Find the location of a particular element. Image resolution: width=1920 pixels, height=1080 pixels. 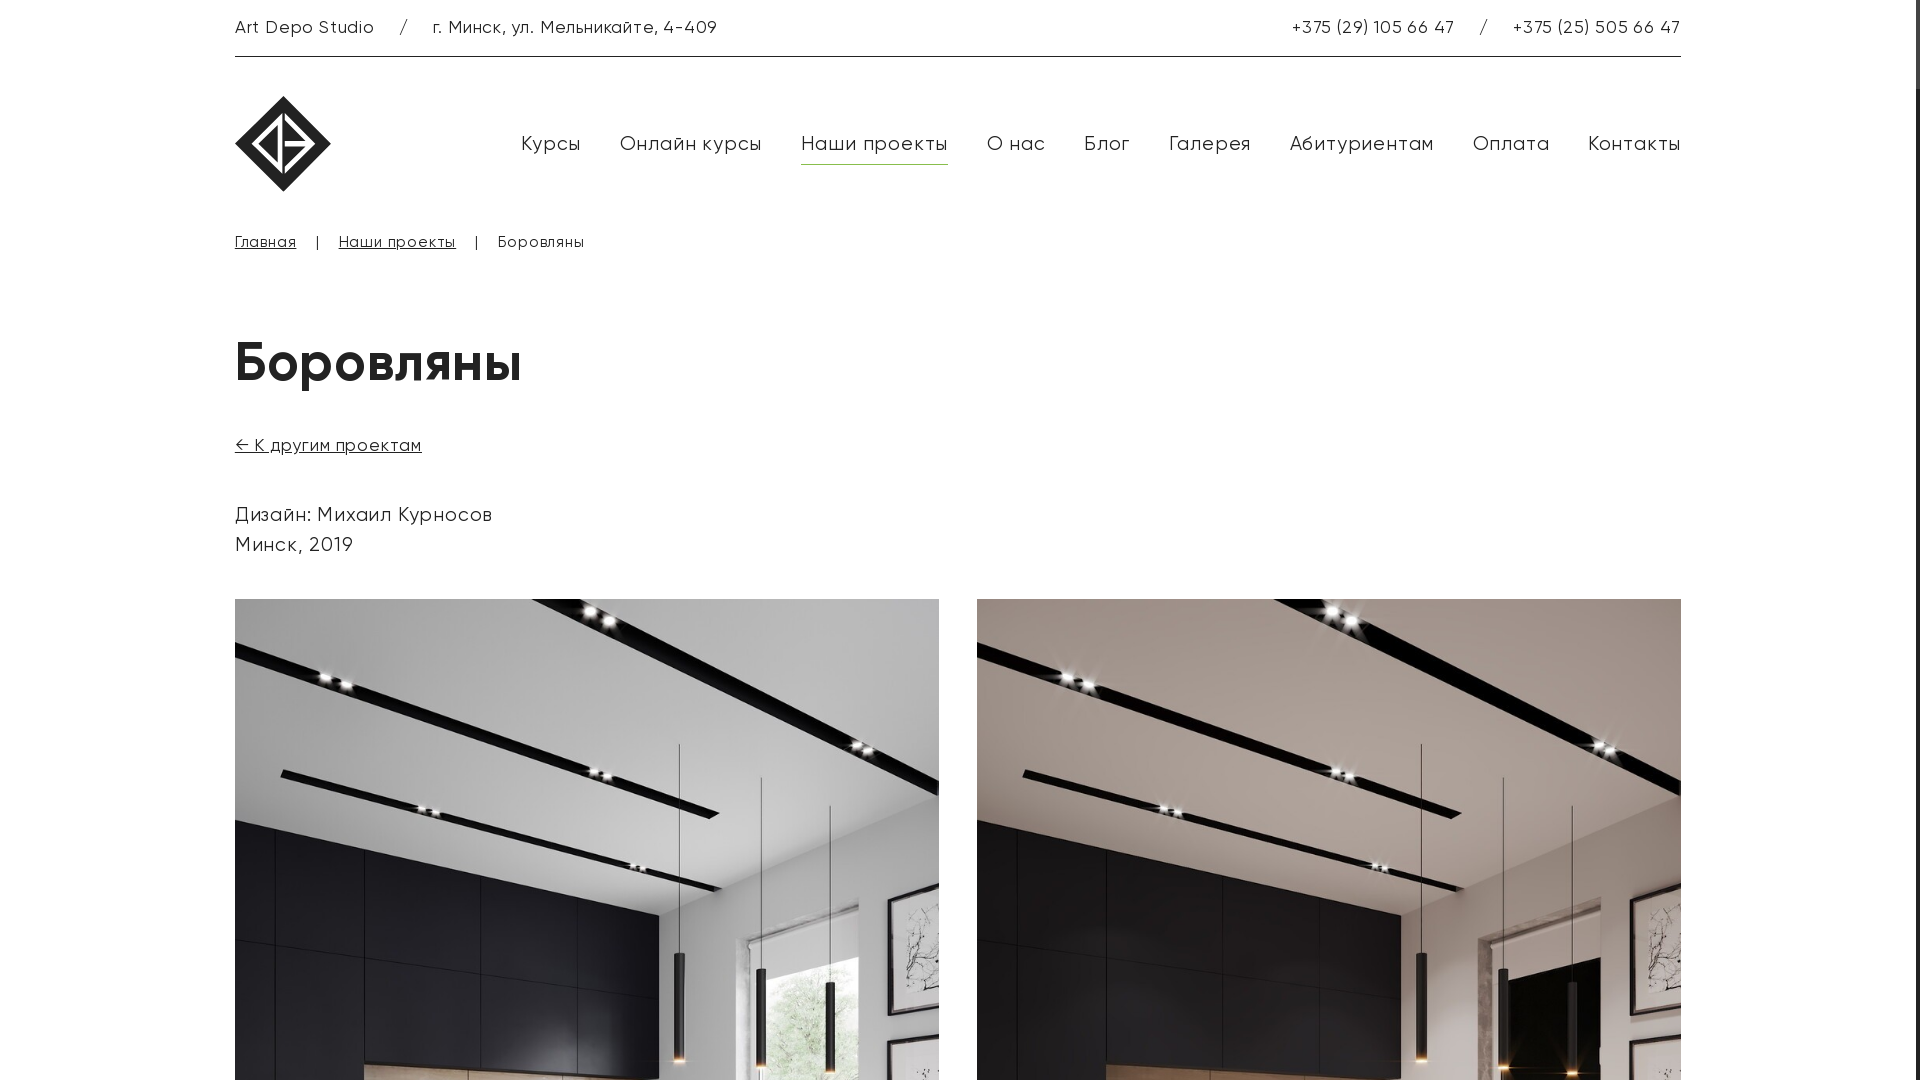

+375 (25) 505 66 47 is located at coordinates (1597, 27).